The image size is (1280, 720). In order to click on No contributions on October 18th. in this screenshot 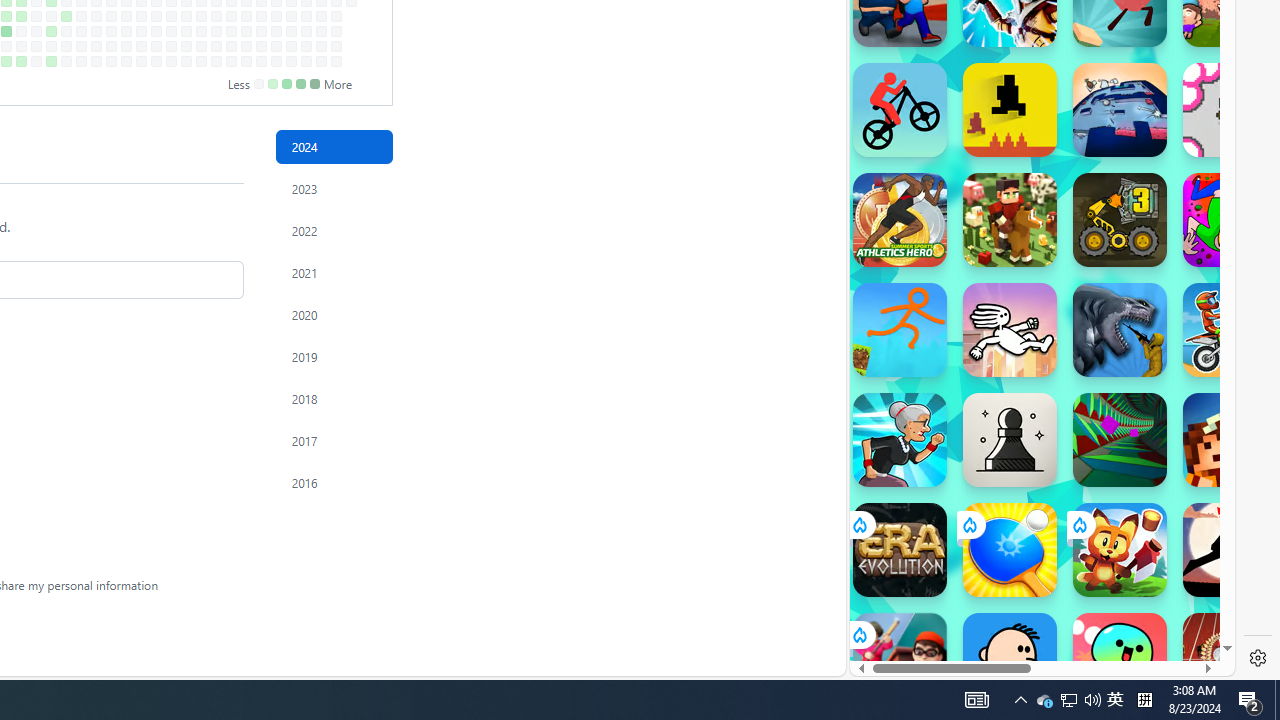, I will do `click(186, 46)`.